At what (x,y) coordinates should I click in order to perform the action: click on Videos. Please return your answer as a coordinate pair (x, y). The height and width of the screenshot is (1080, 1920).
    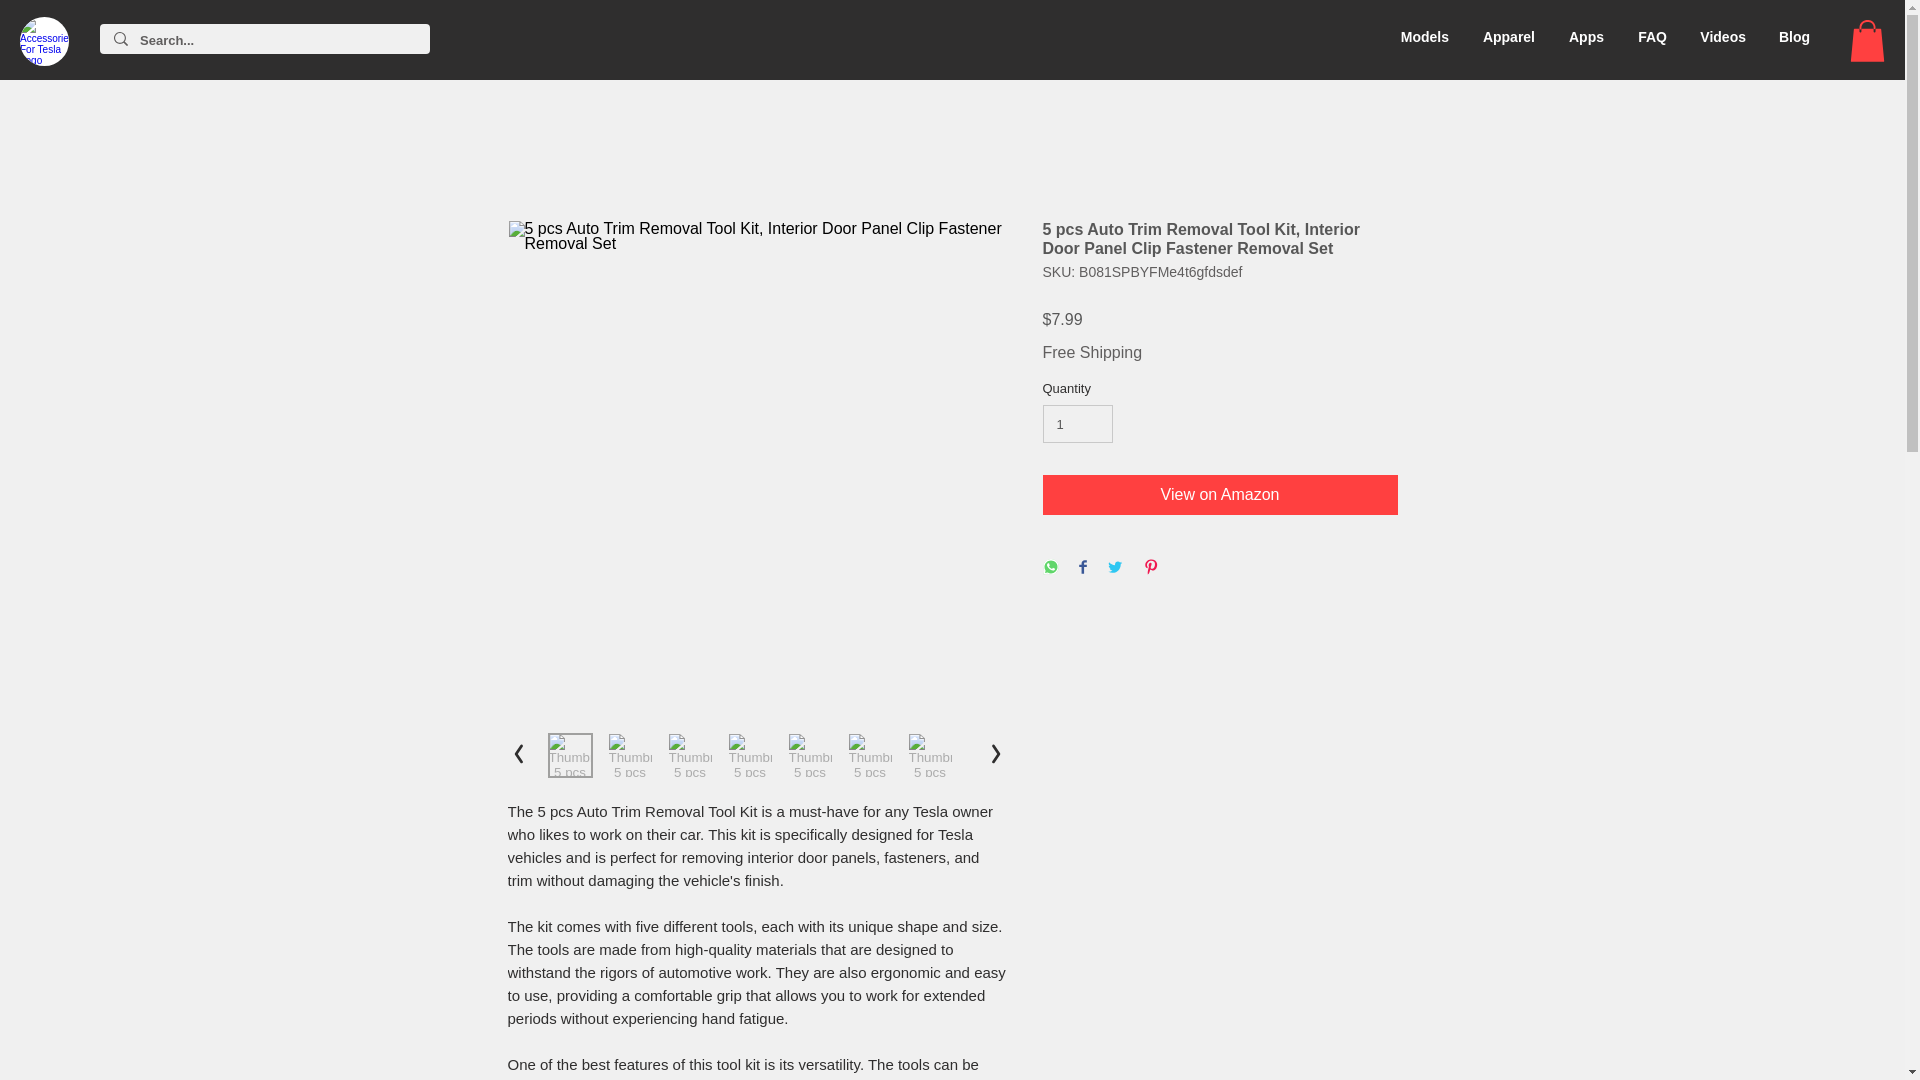
    Looking at the image, I should click on (1720, 37).